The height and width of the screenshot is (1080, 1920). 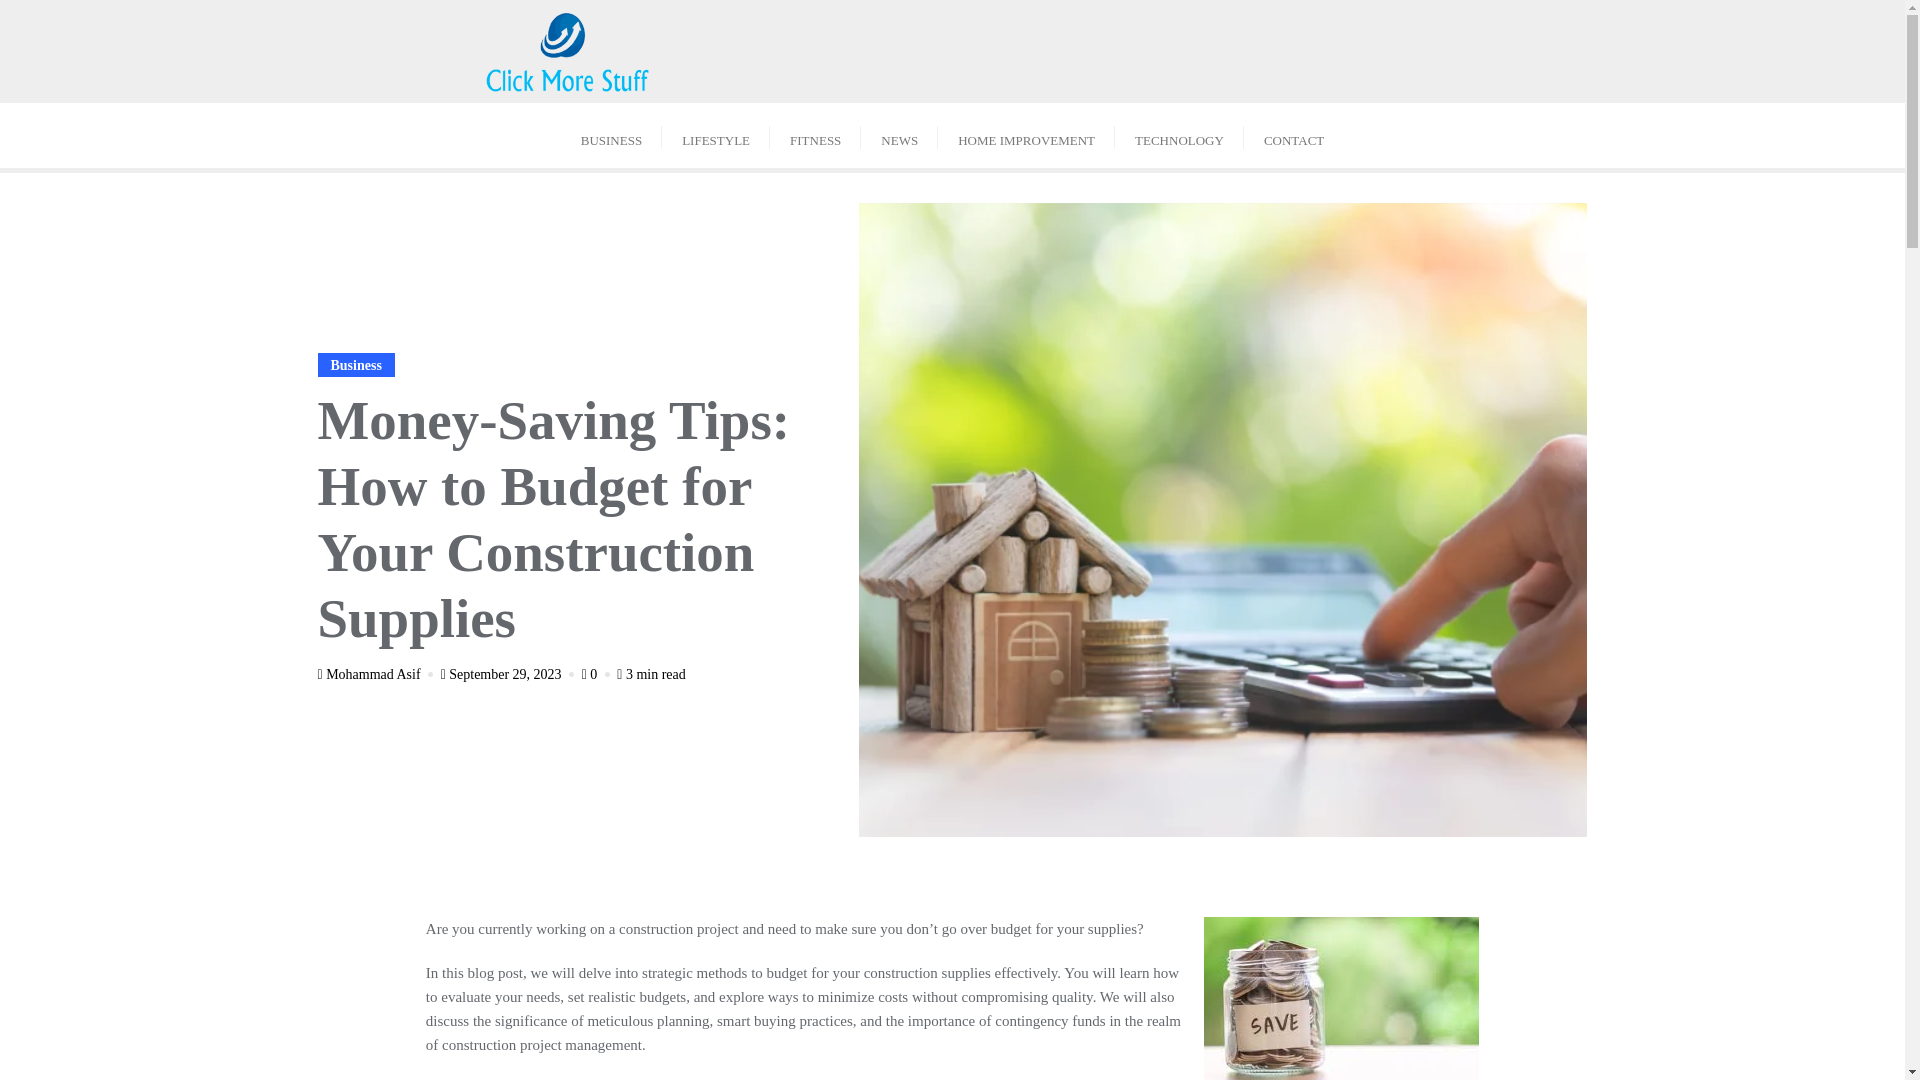 I want to click on September 29, 2023, so click(x=510, y=674).